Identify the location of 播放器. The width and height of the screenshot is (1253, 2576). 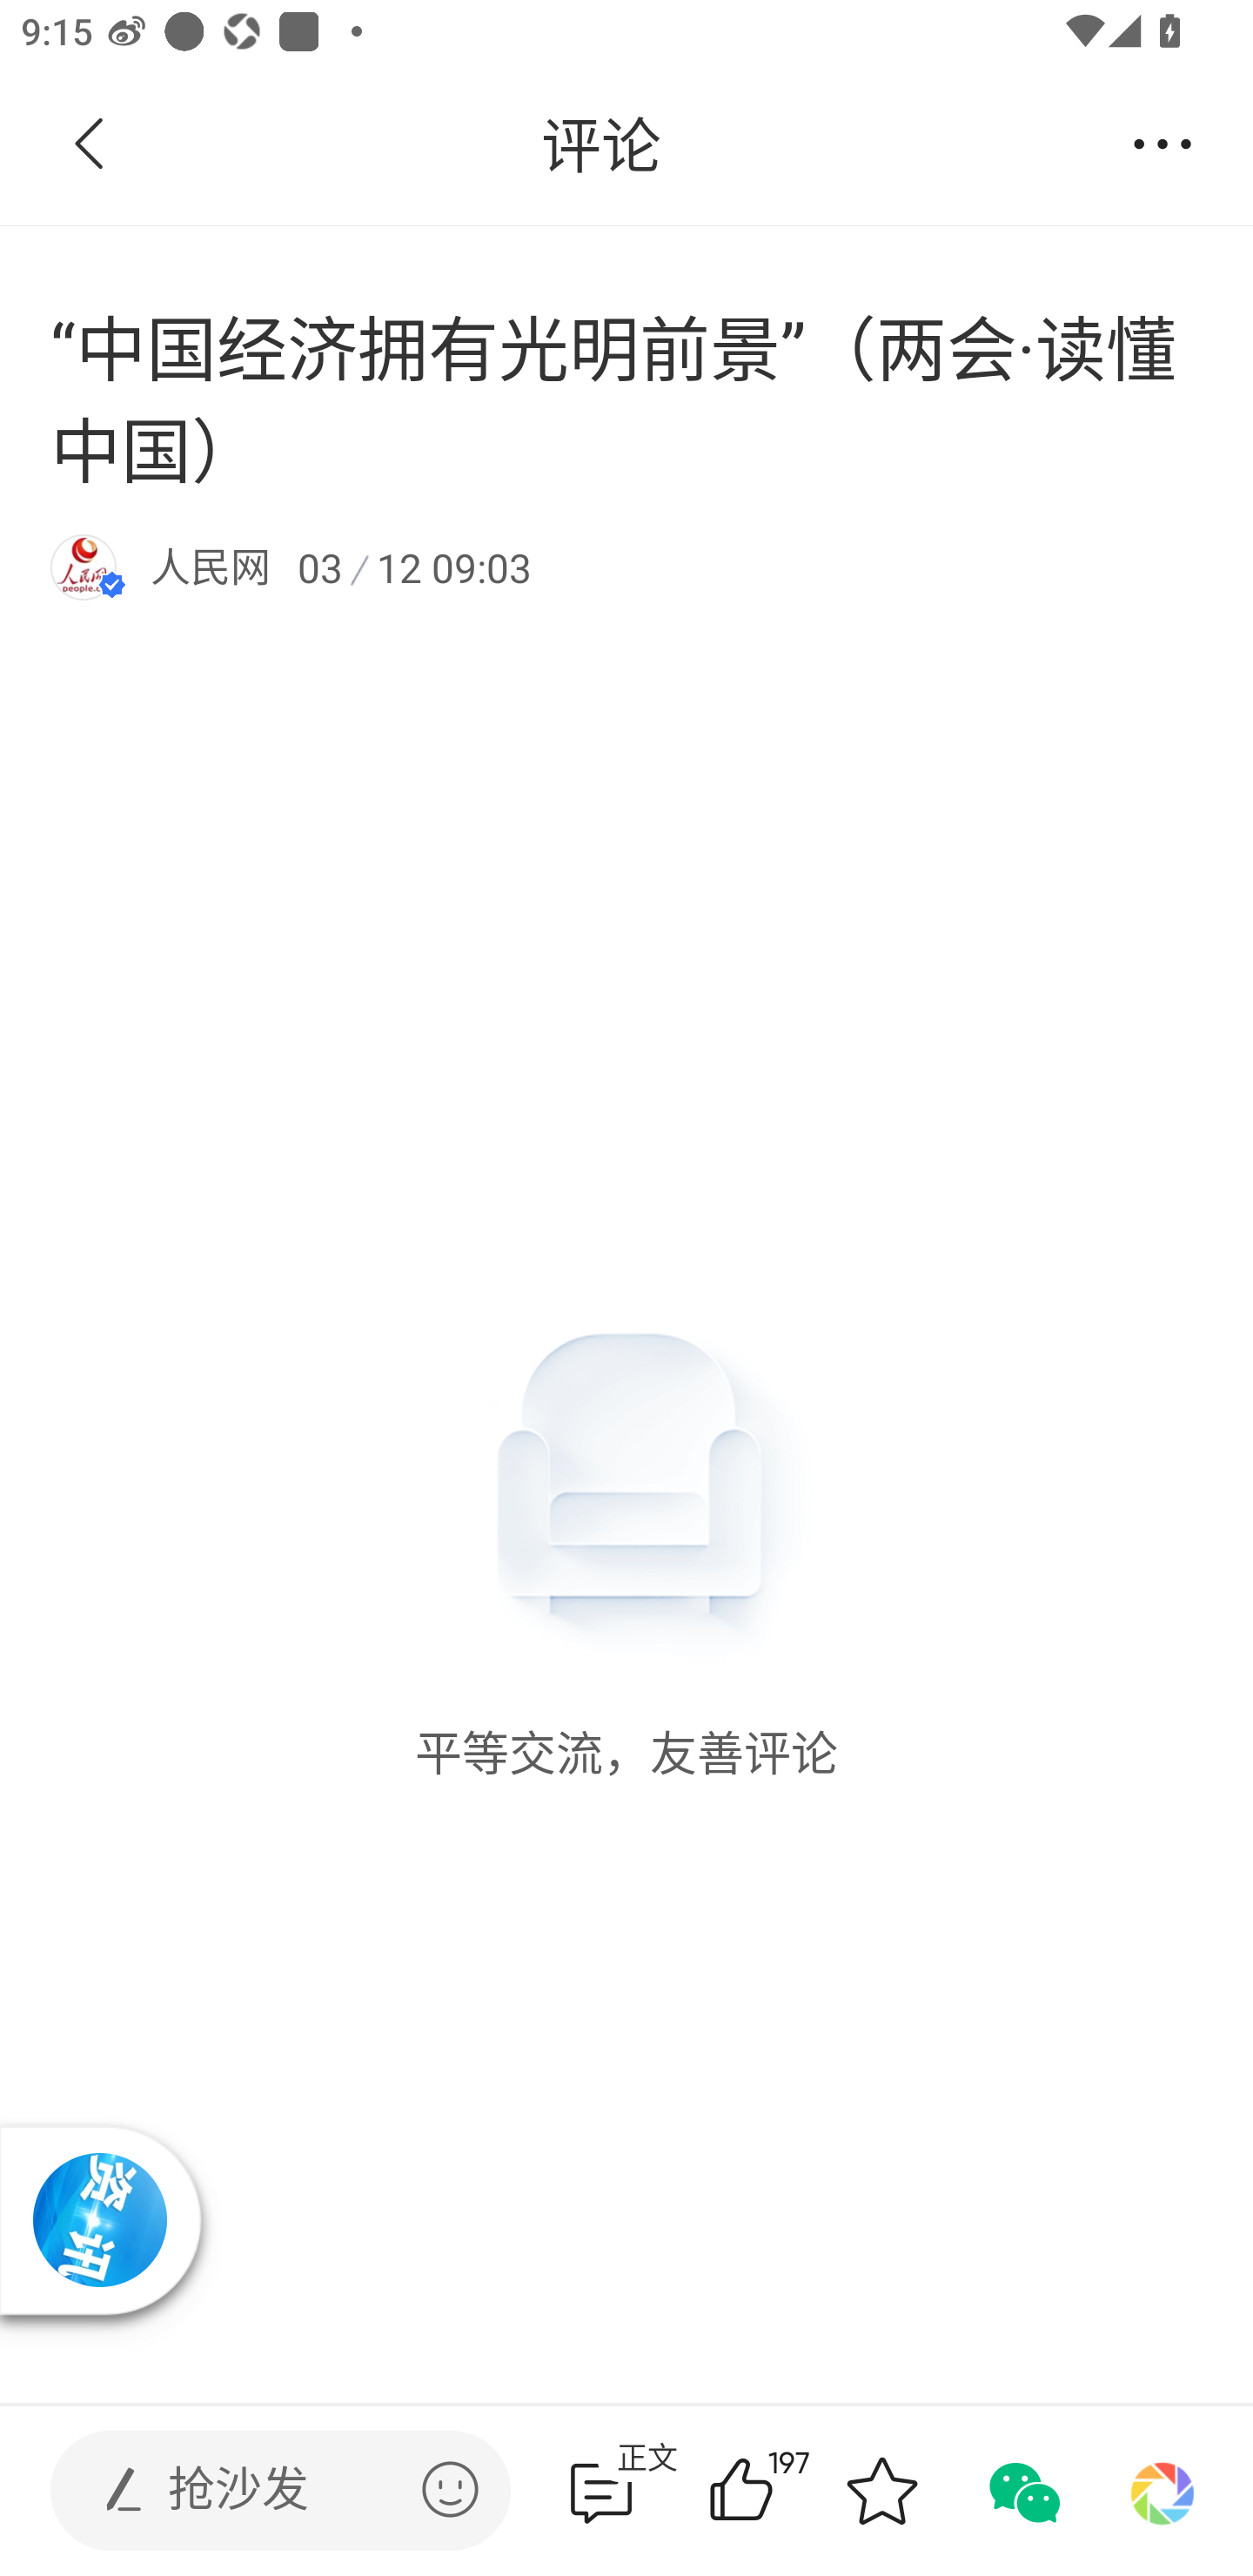
(99, 2219).